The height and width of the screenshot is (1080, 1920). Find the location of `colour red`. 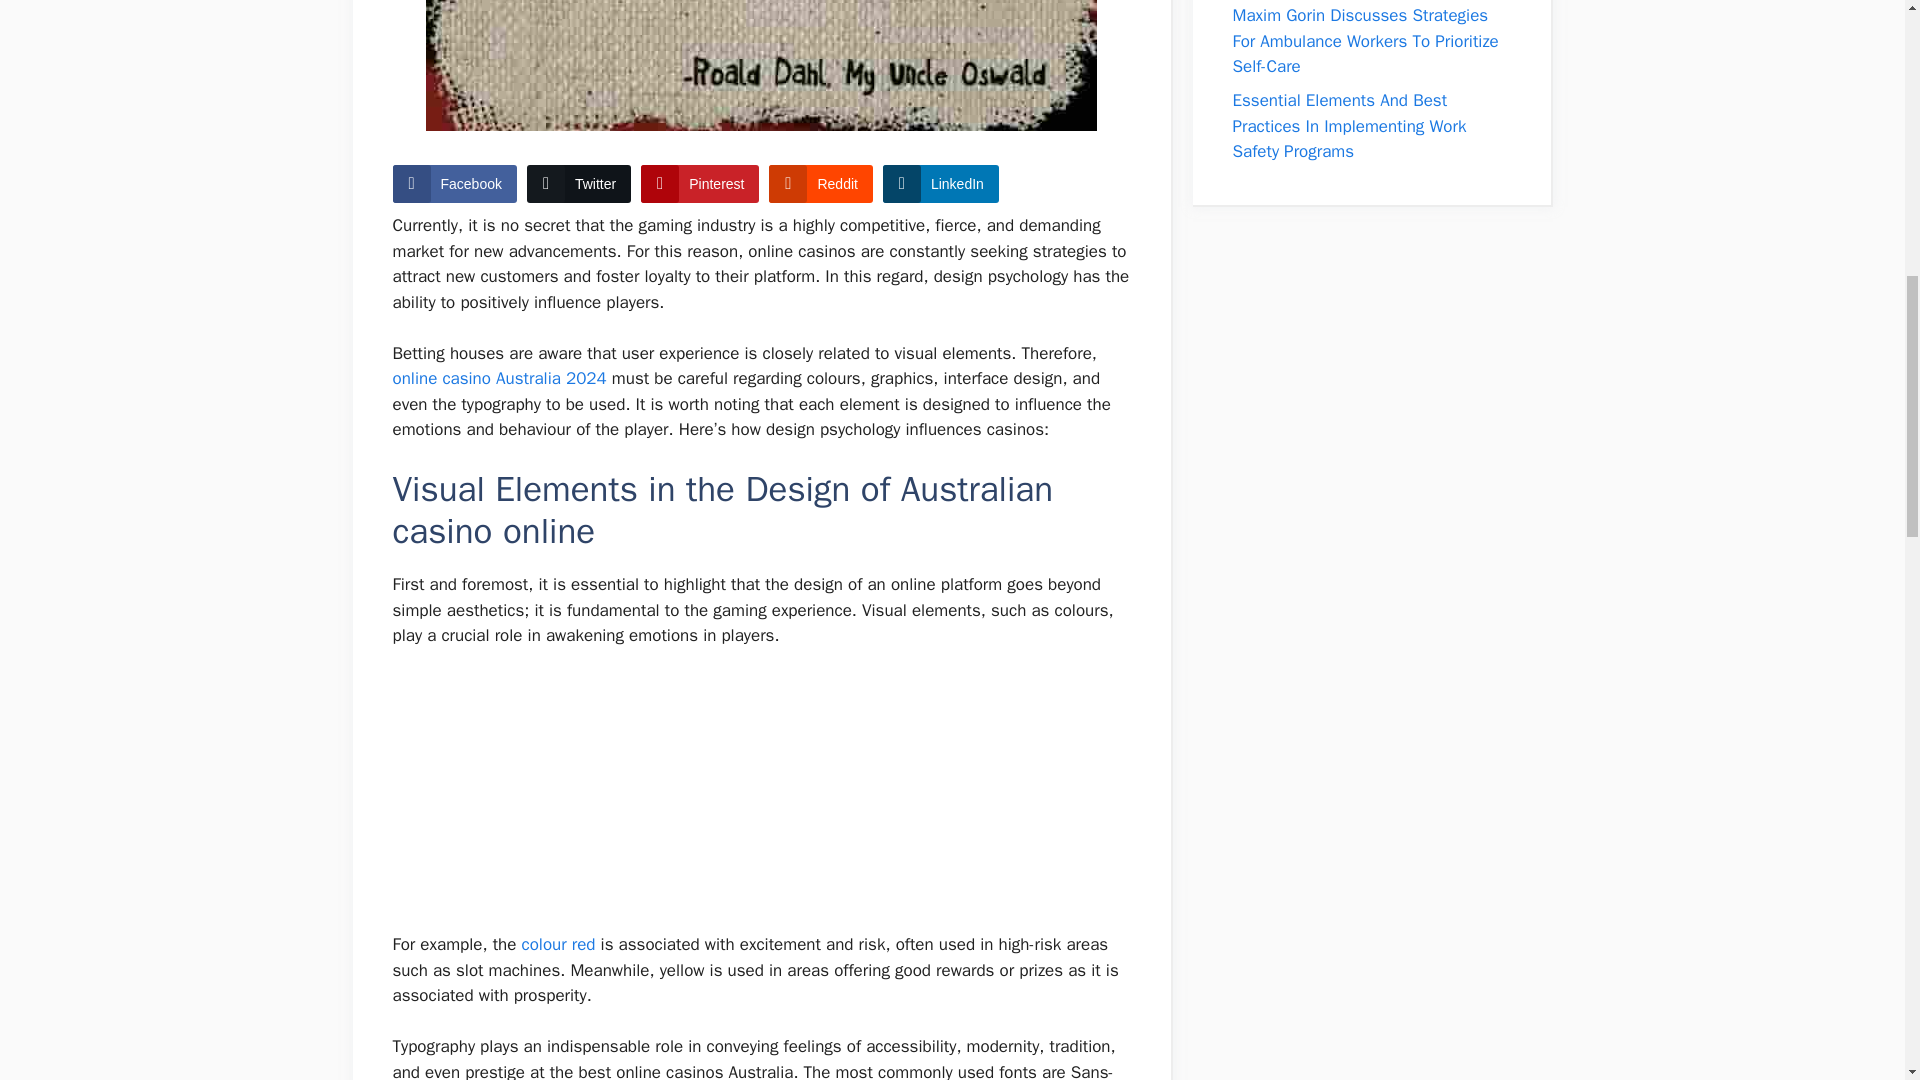

colour red is located at coordinates (558, 944).